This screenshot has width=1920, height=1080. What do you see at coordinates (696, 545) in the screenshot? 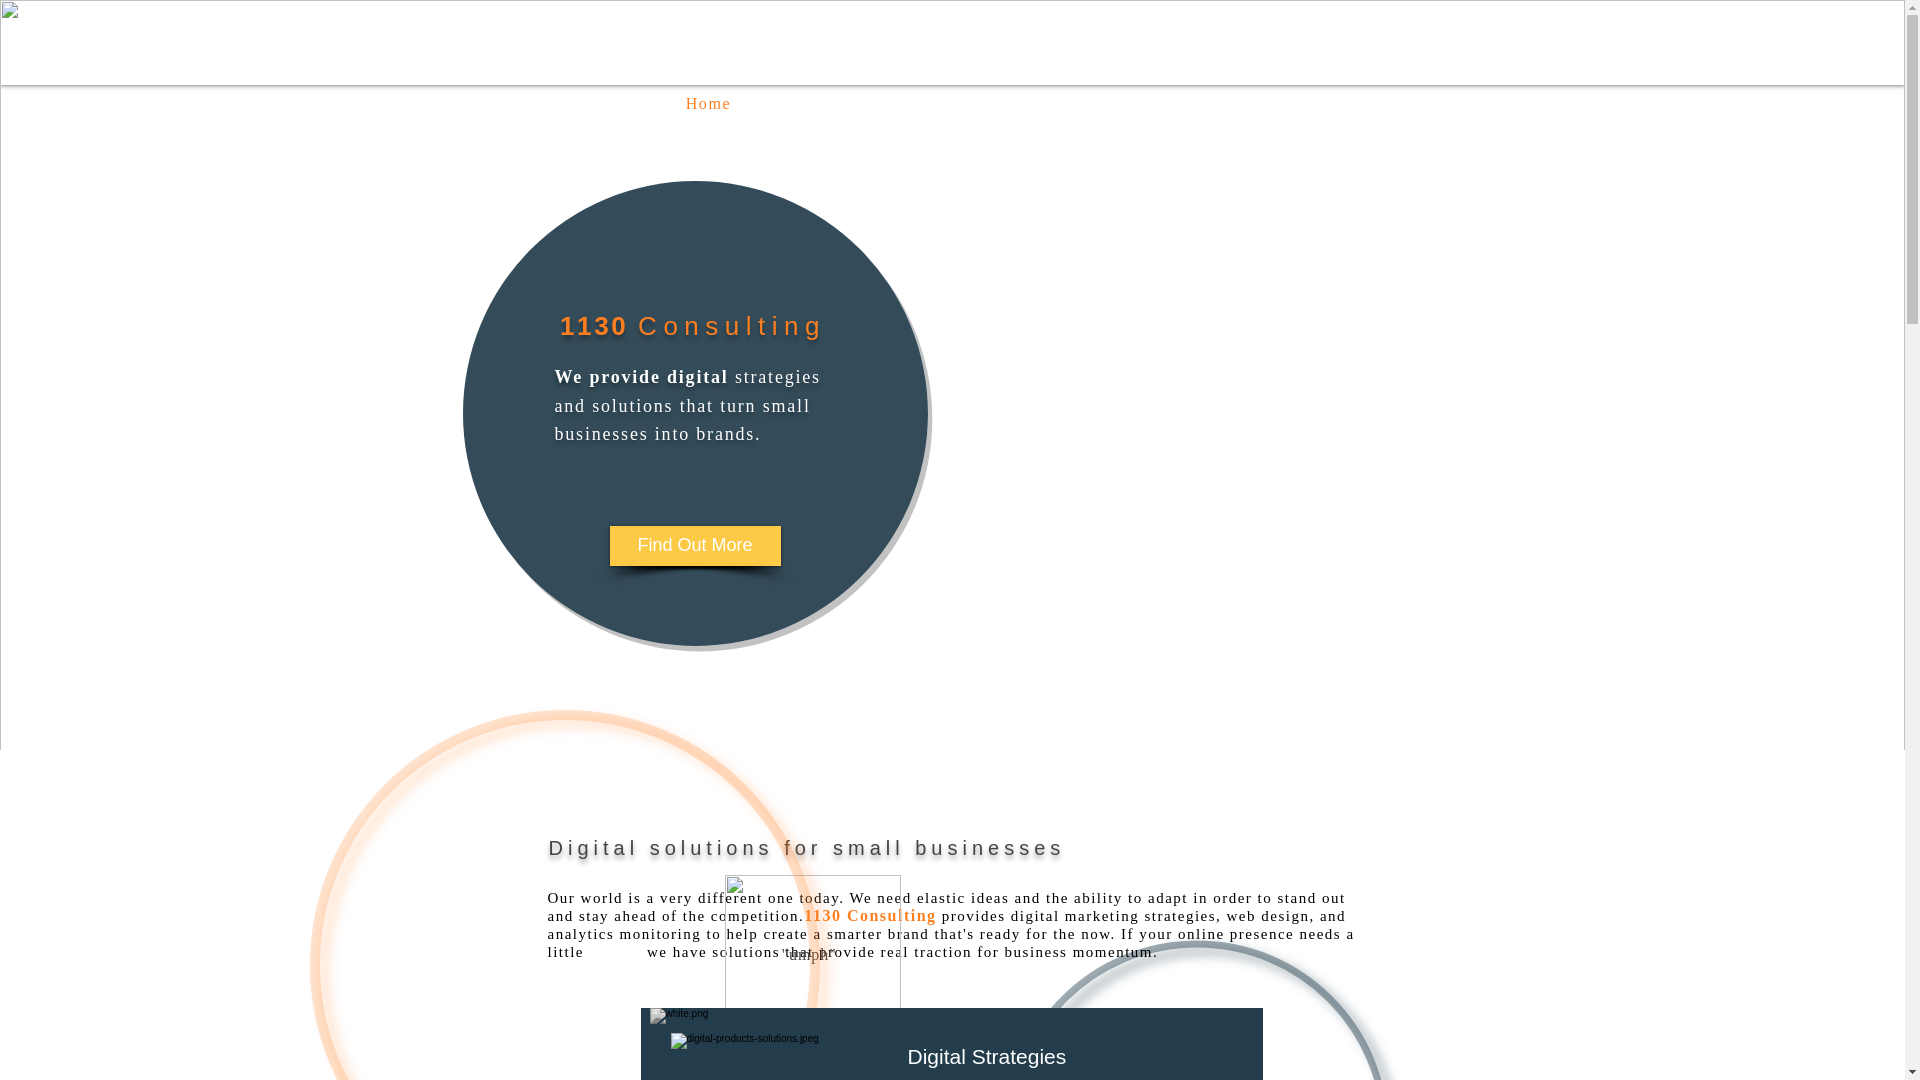
I see `Find Out More` at bounding box center [696, 545].